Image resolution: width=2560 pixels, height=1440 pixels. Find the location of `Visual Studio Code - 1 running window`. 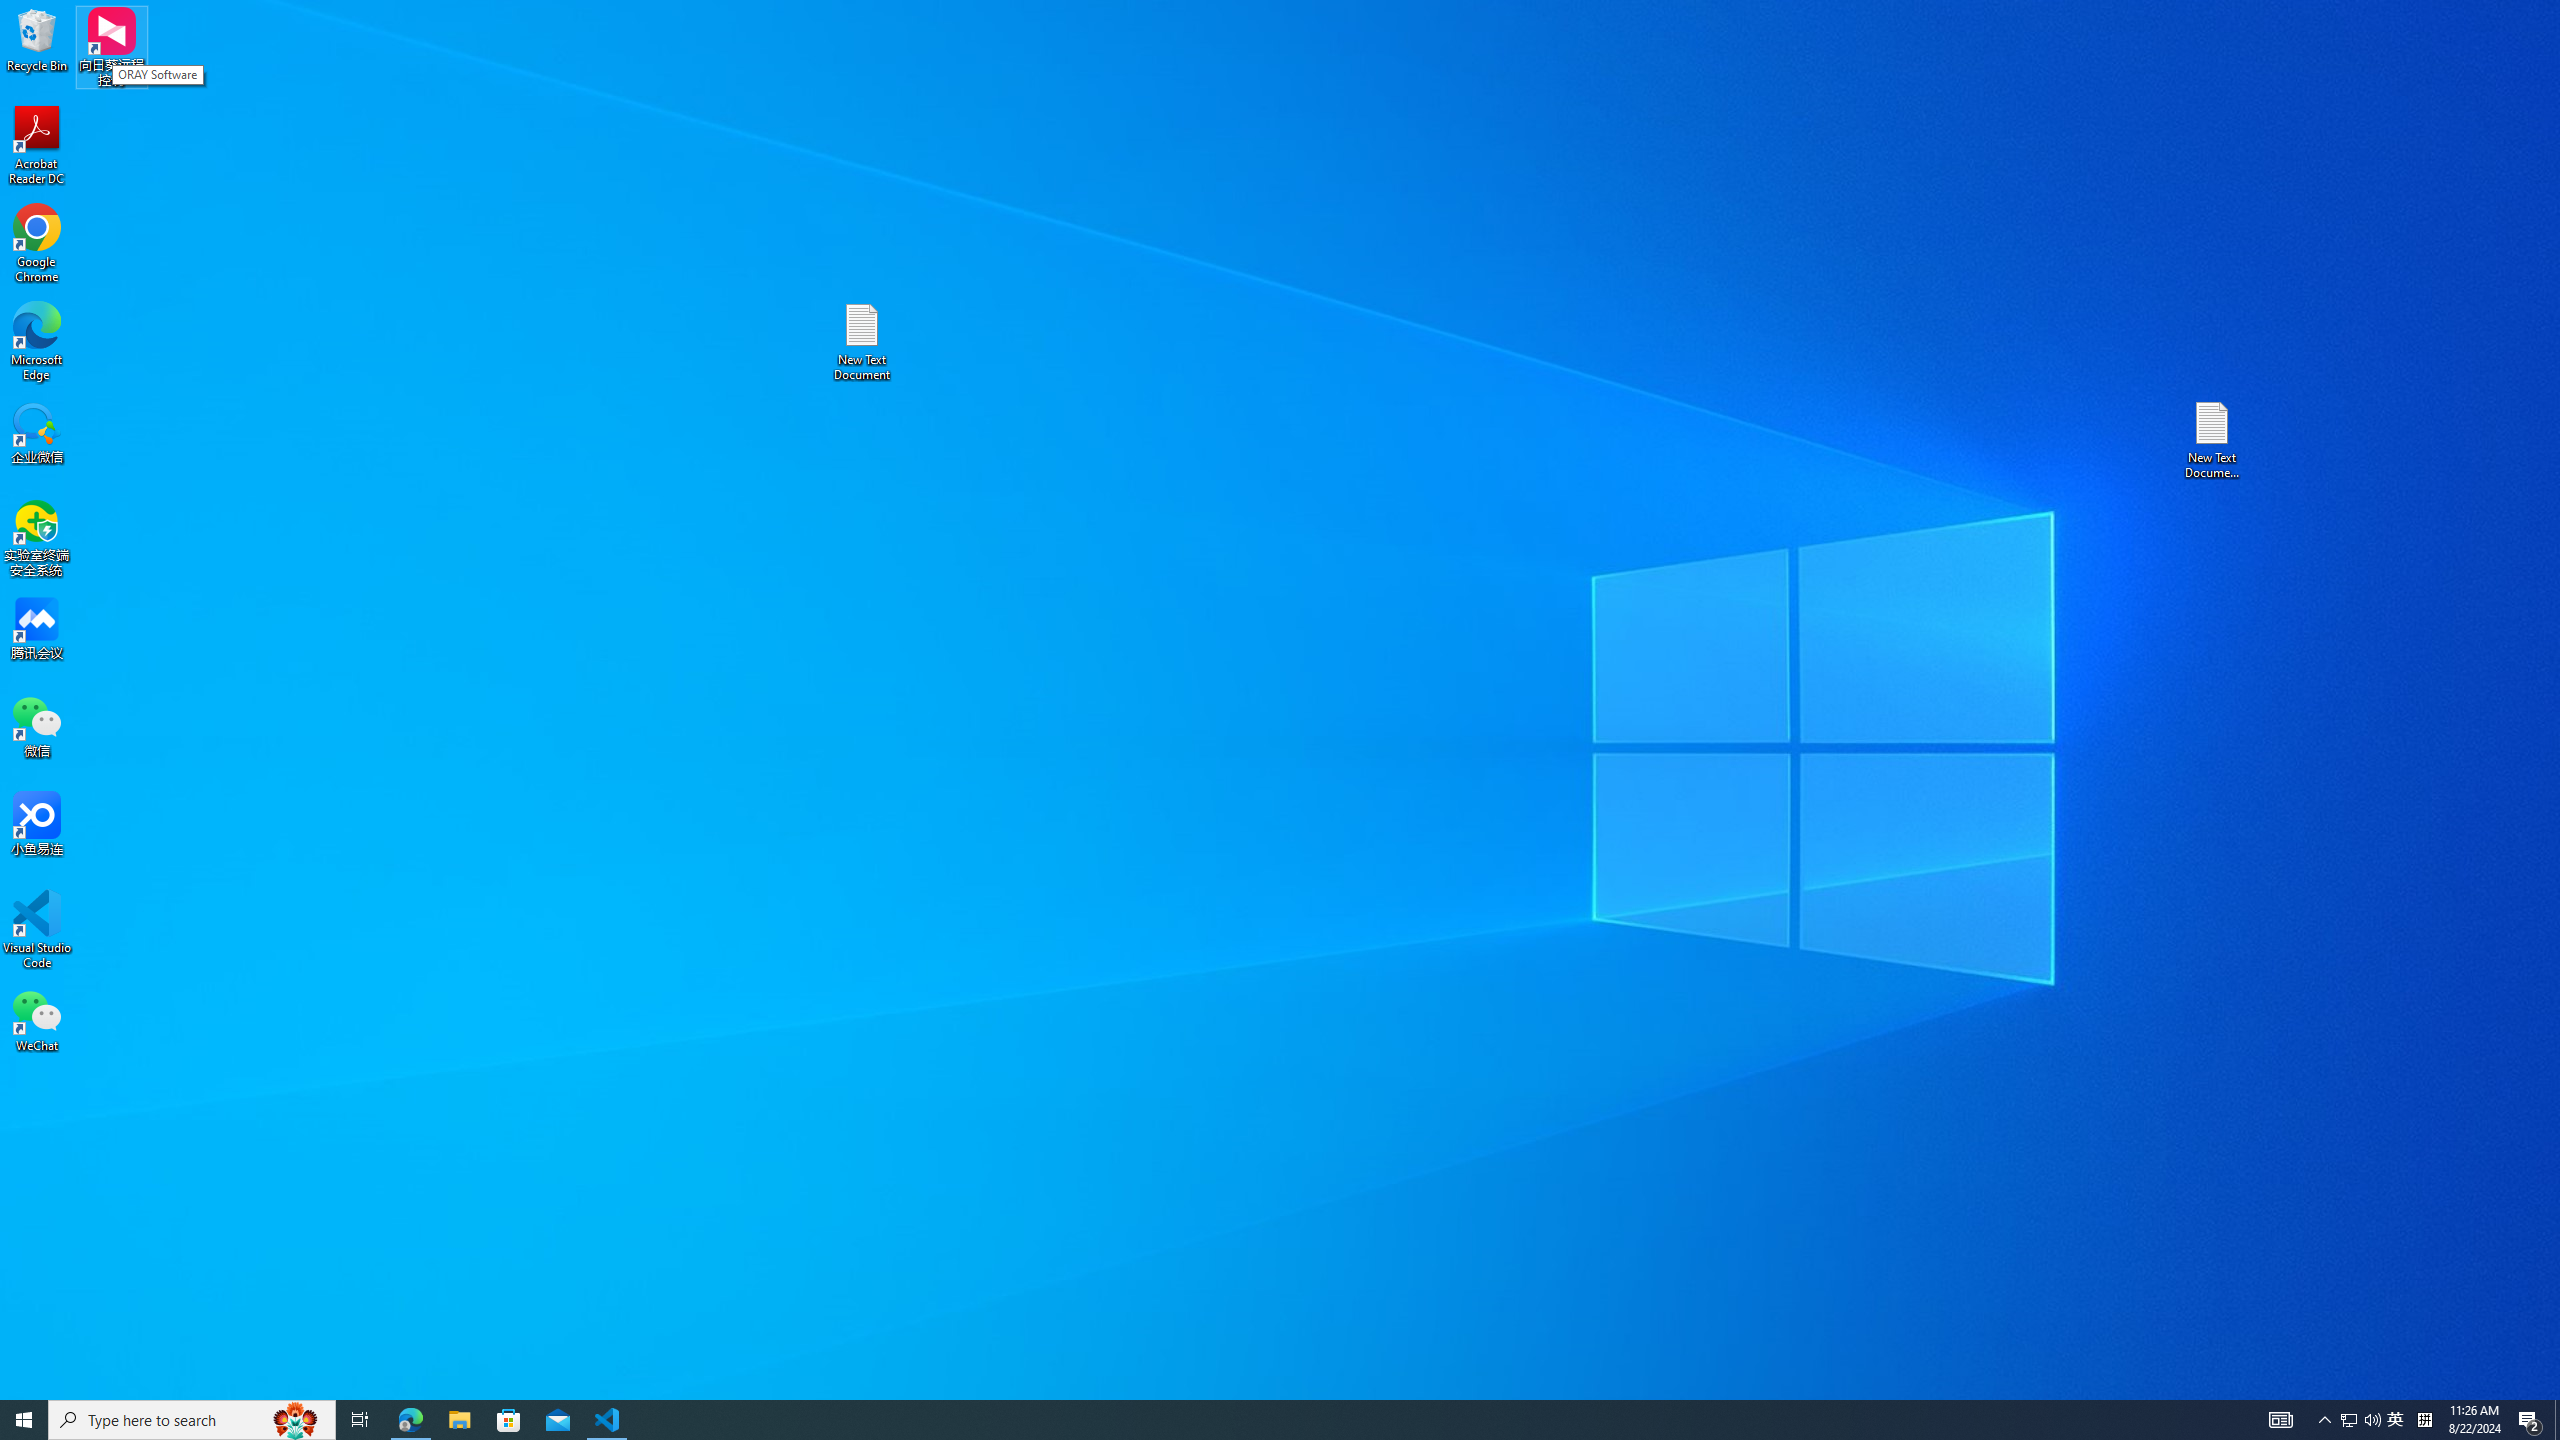

Visual Studio Code - 1 running window is located at coordinates (608, 1420).